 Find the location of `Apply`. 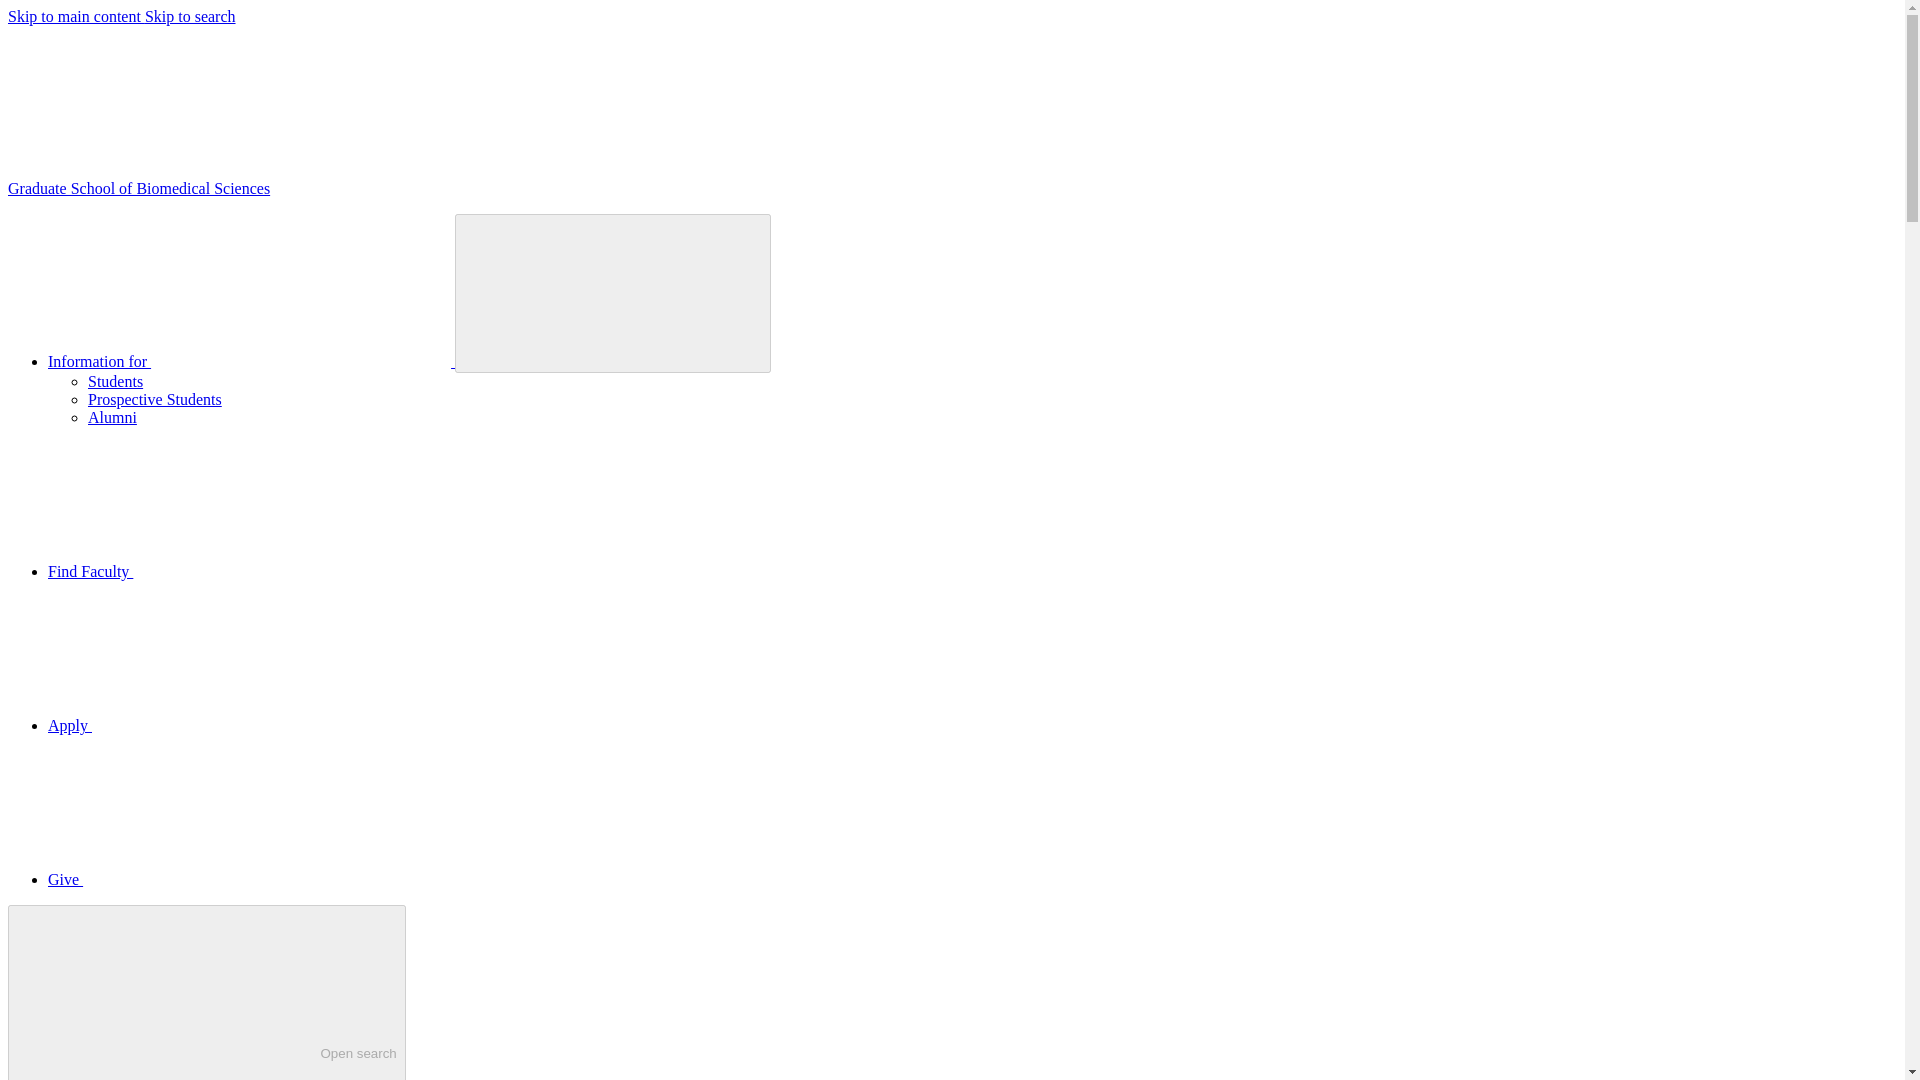

Apply is located at coordinates (220, 726).